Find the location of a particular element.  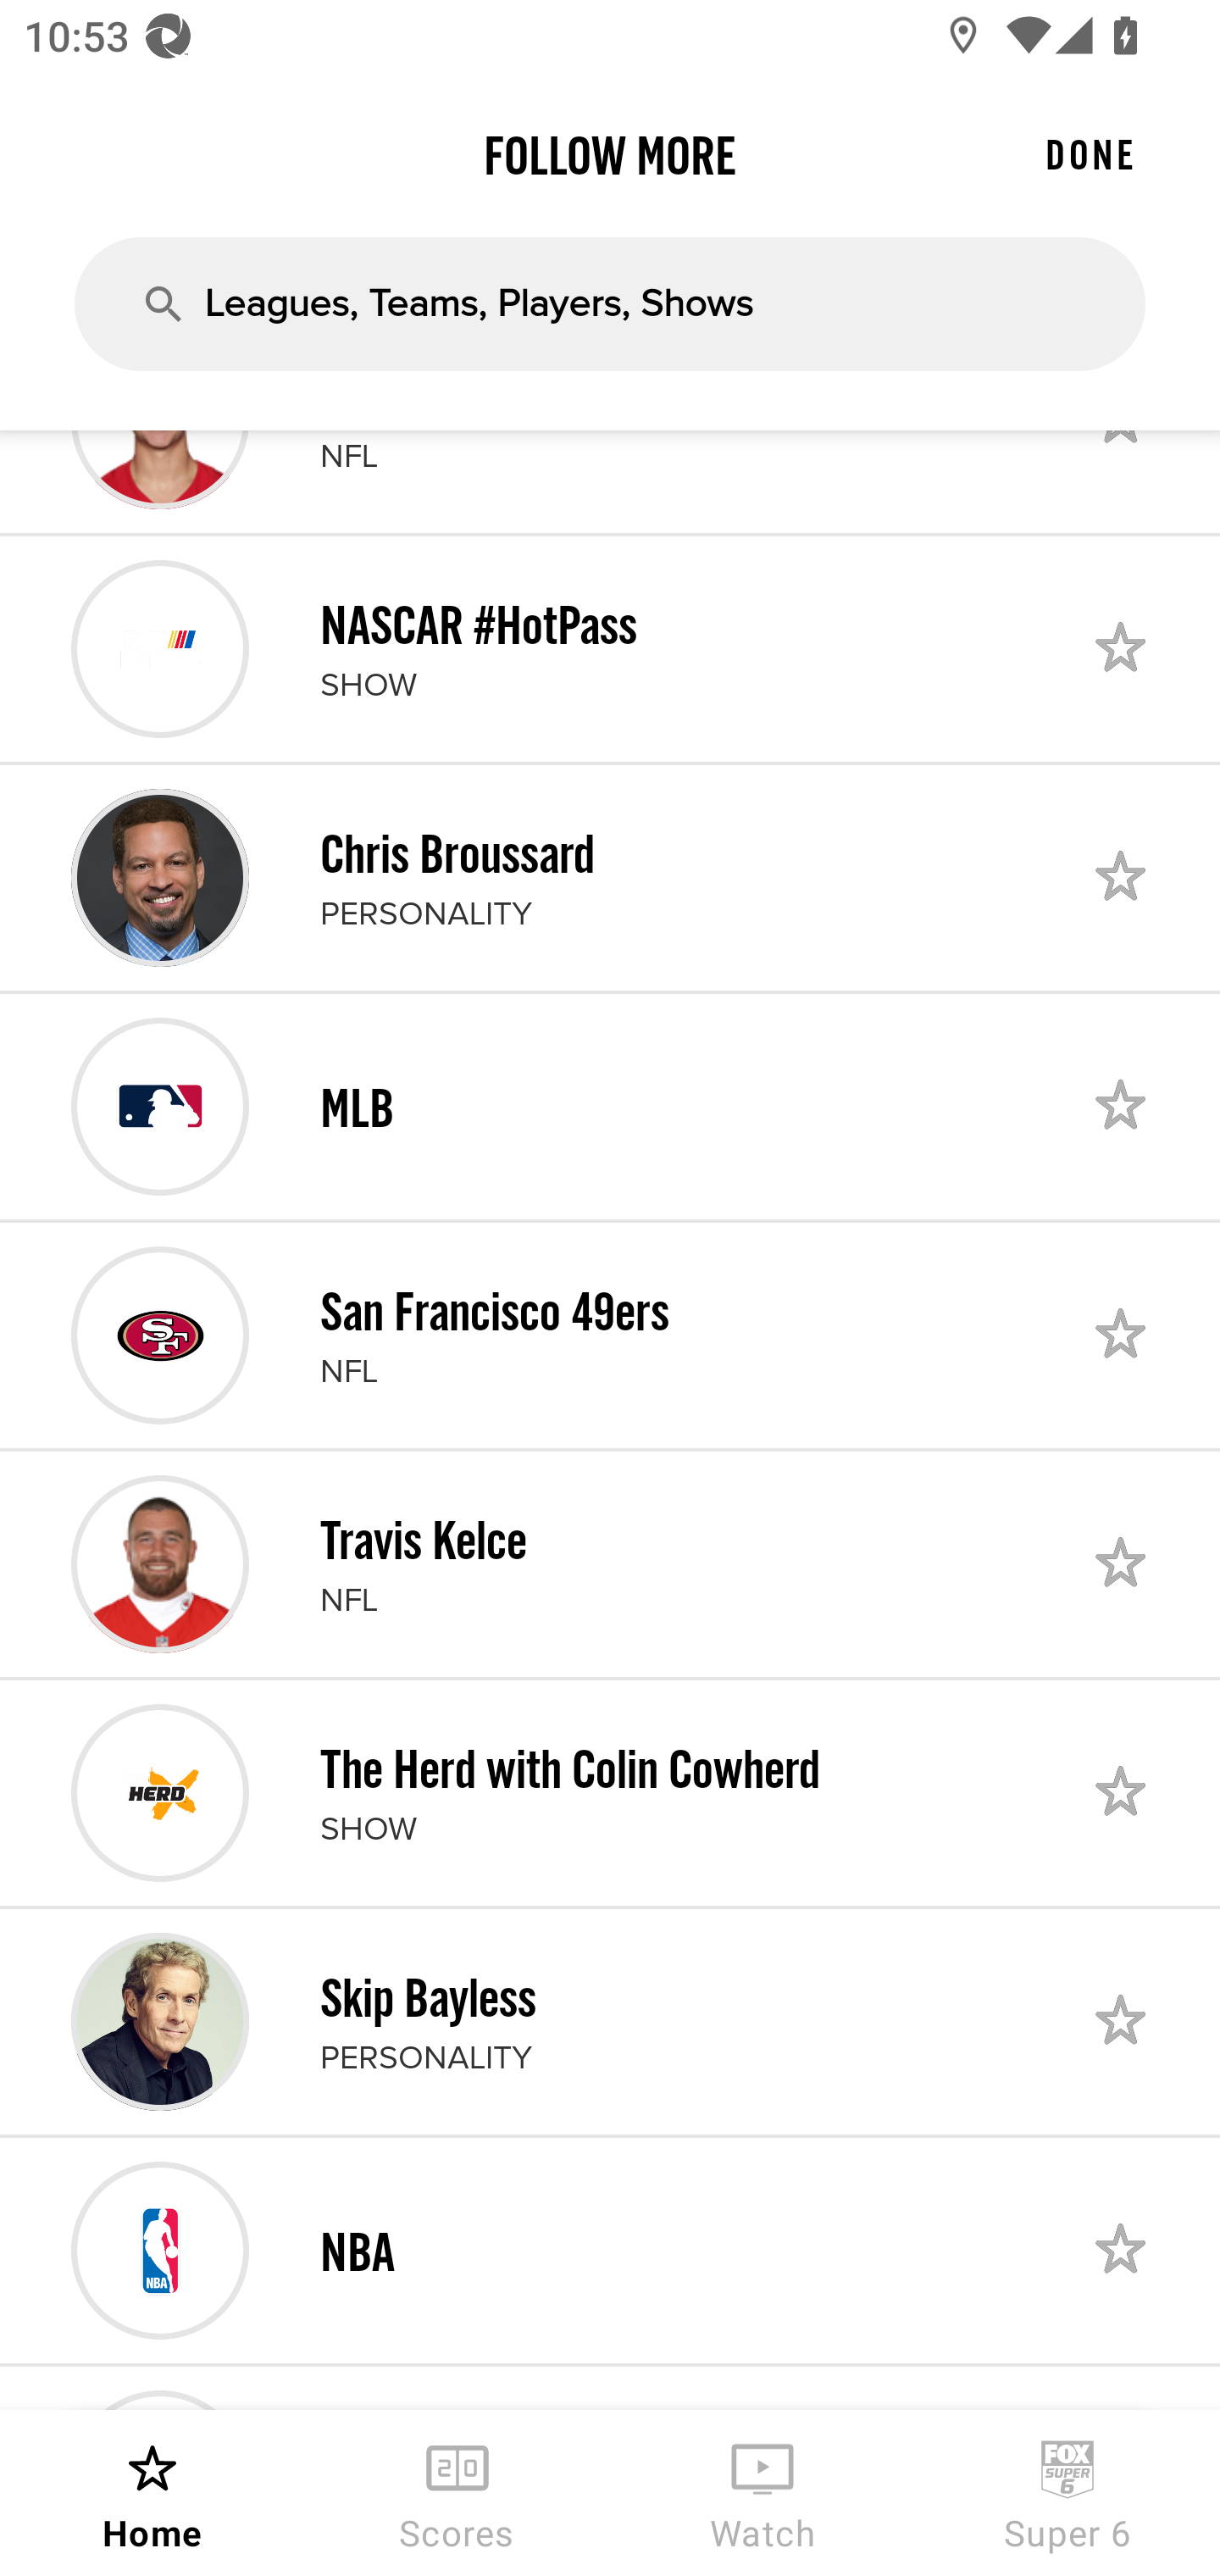

San Francisco 49ers NFL is located at coordinates (610, 1335).